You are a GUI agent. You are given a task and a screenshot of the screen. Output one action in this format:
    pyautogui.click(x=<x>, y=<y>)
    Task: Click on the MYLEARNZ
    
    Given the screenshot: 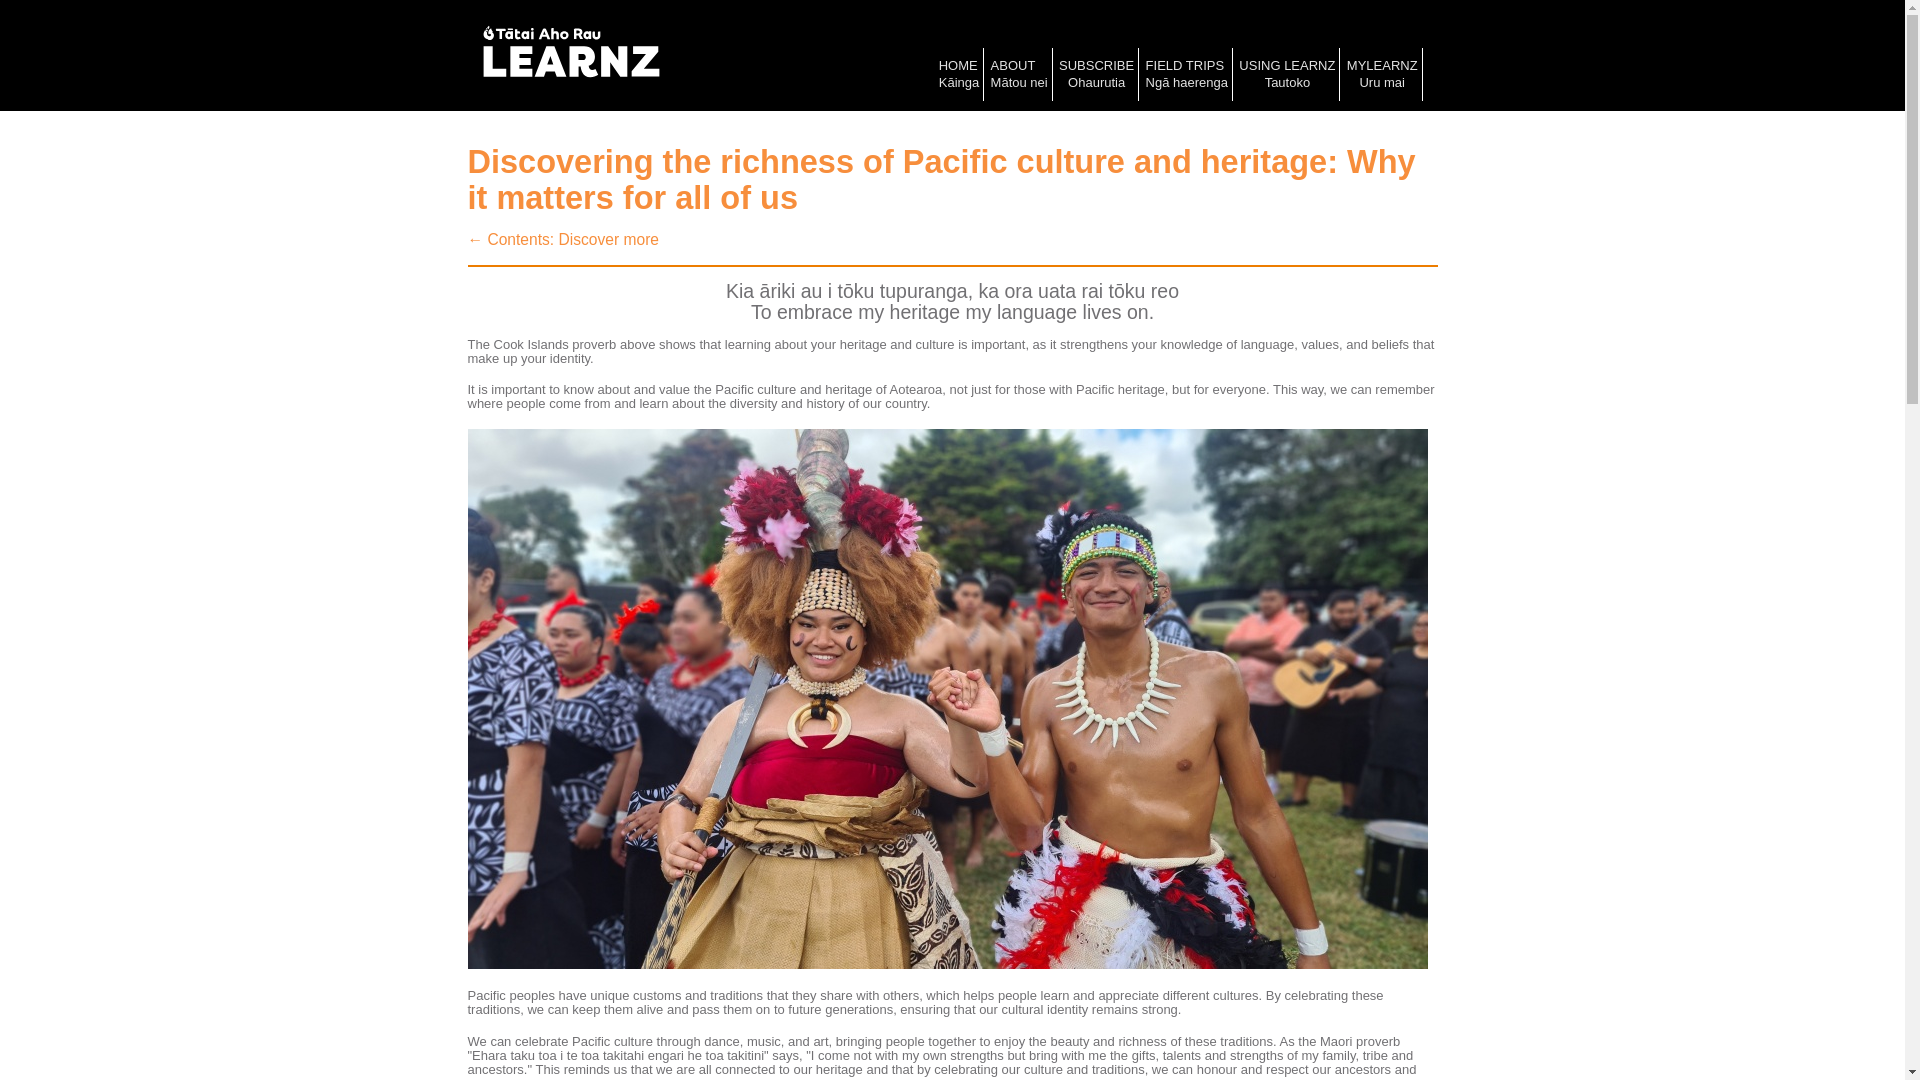 What is the action you would take?
    pyautogui.click(x=1382, y=74)
    